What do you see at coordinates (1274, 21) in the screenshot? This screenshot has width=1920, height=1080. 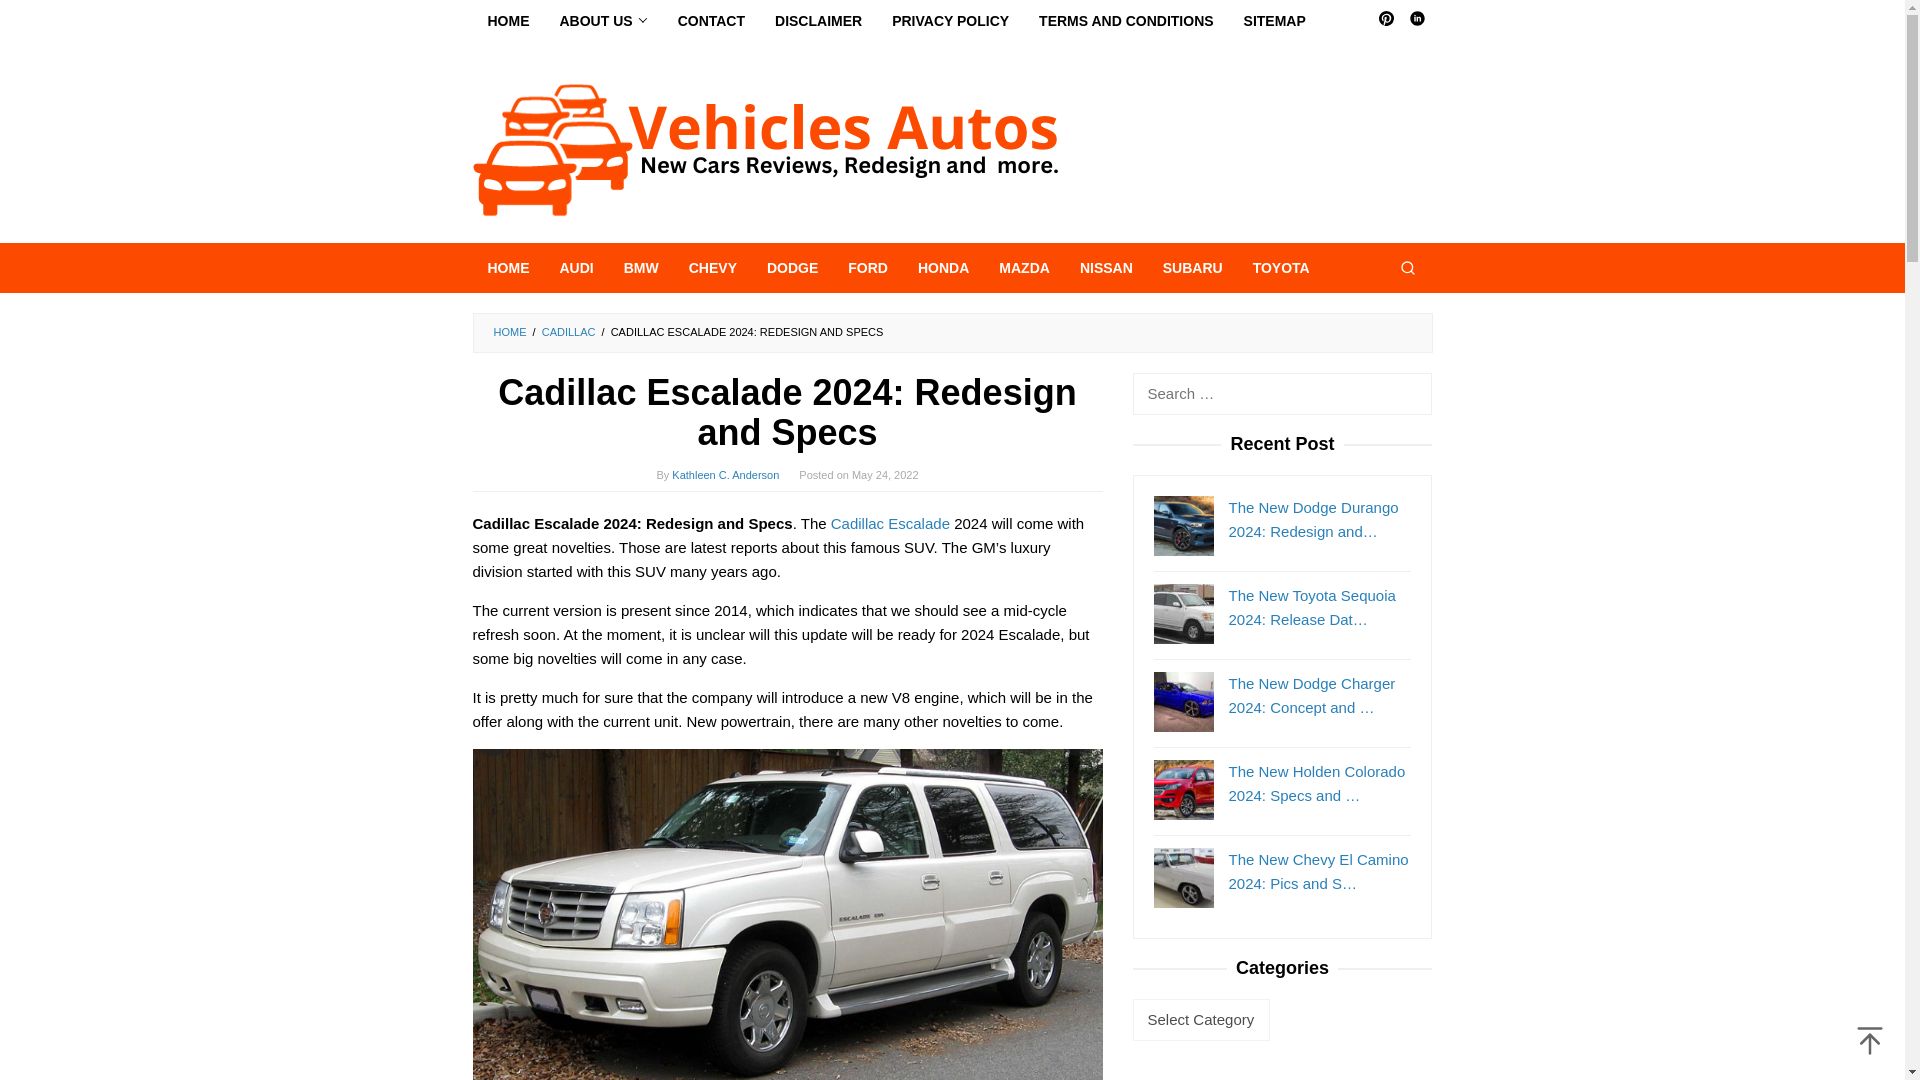 I see `SITEMAP` at bounding box center [1274, 21].